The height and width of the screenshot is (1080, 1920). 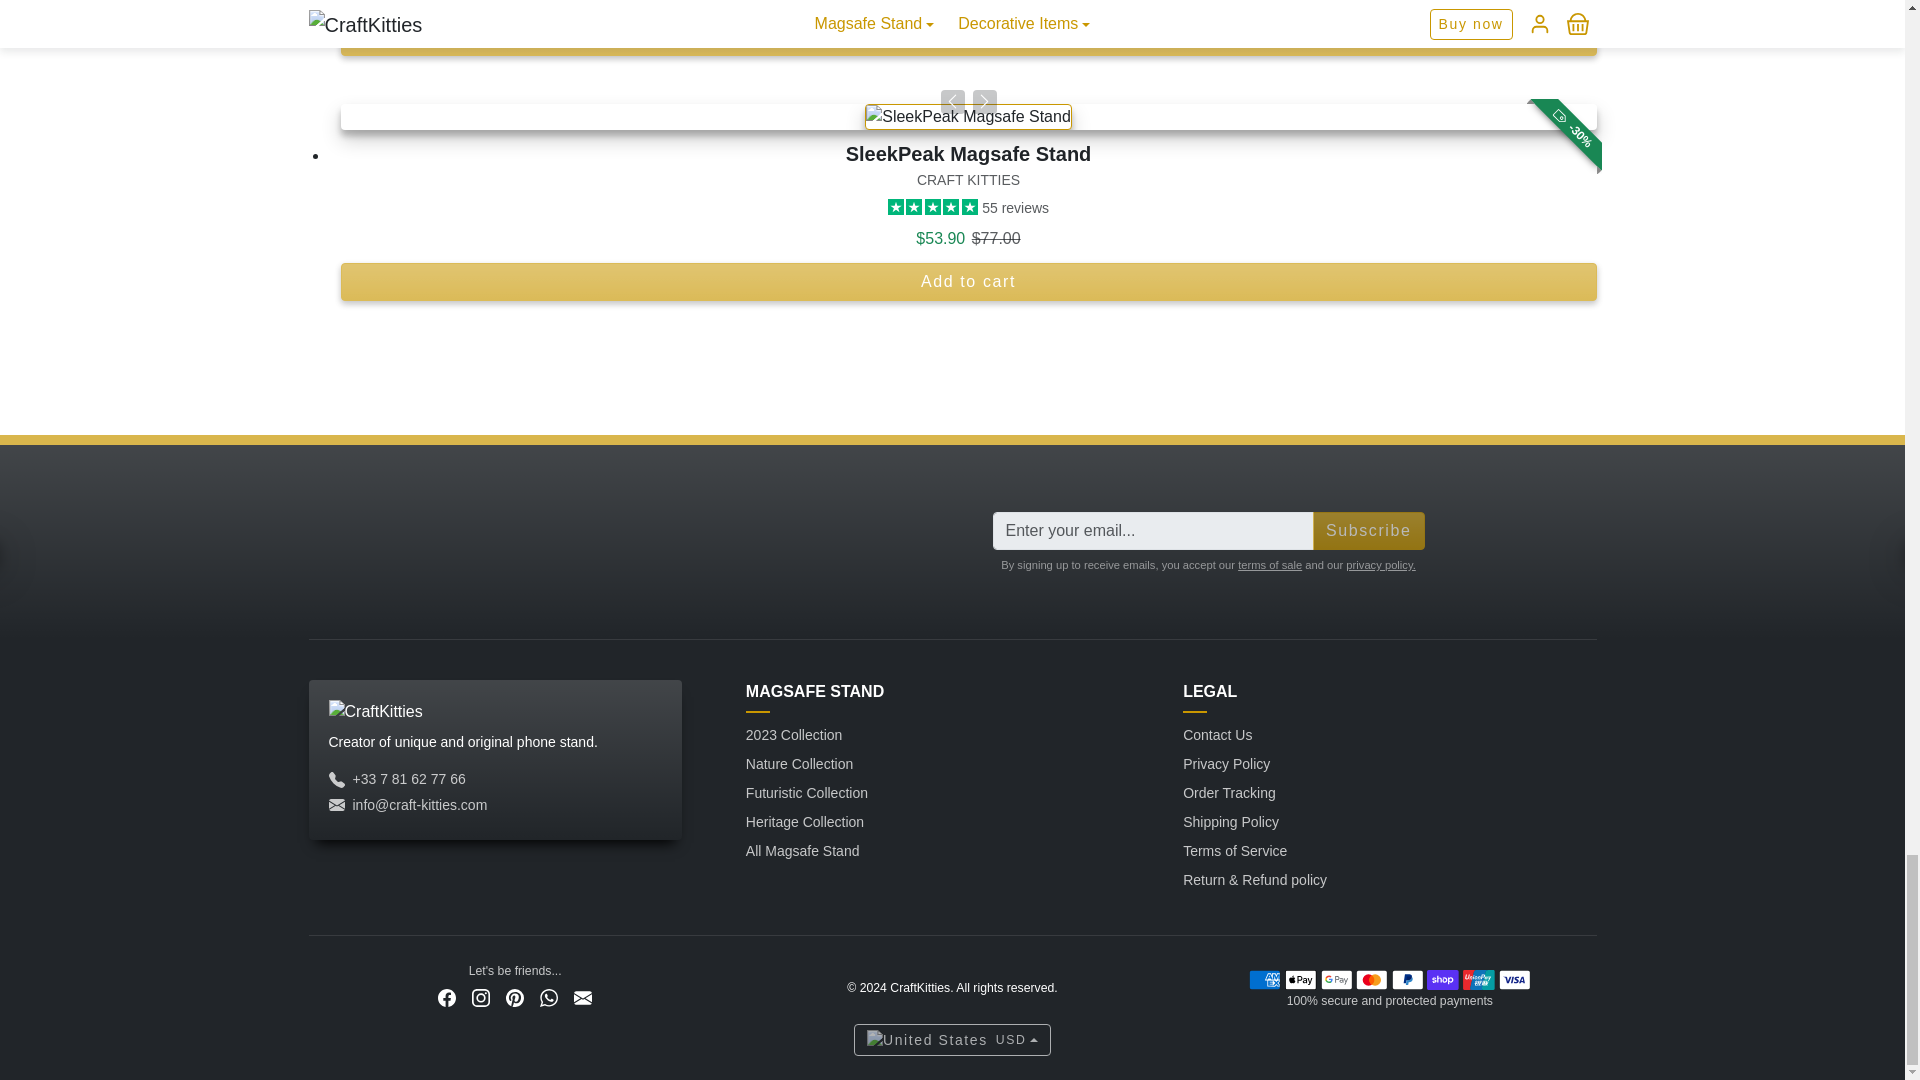 I want to click on Email, so click(x=582, y=997).